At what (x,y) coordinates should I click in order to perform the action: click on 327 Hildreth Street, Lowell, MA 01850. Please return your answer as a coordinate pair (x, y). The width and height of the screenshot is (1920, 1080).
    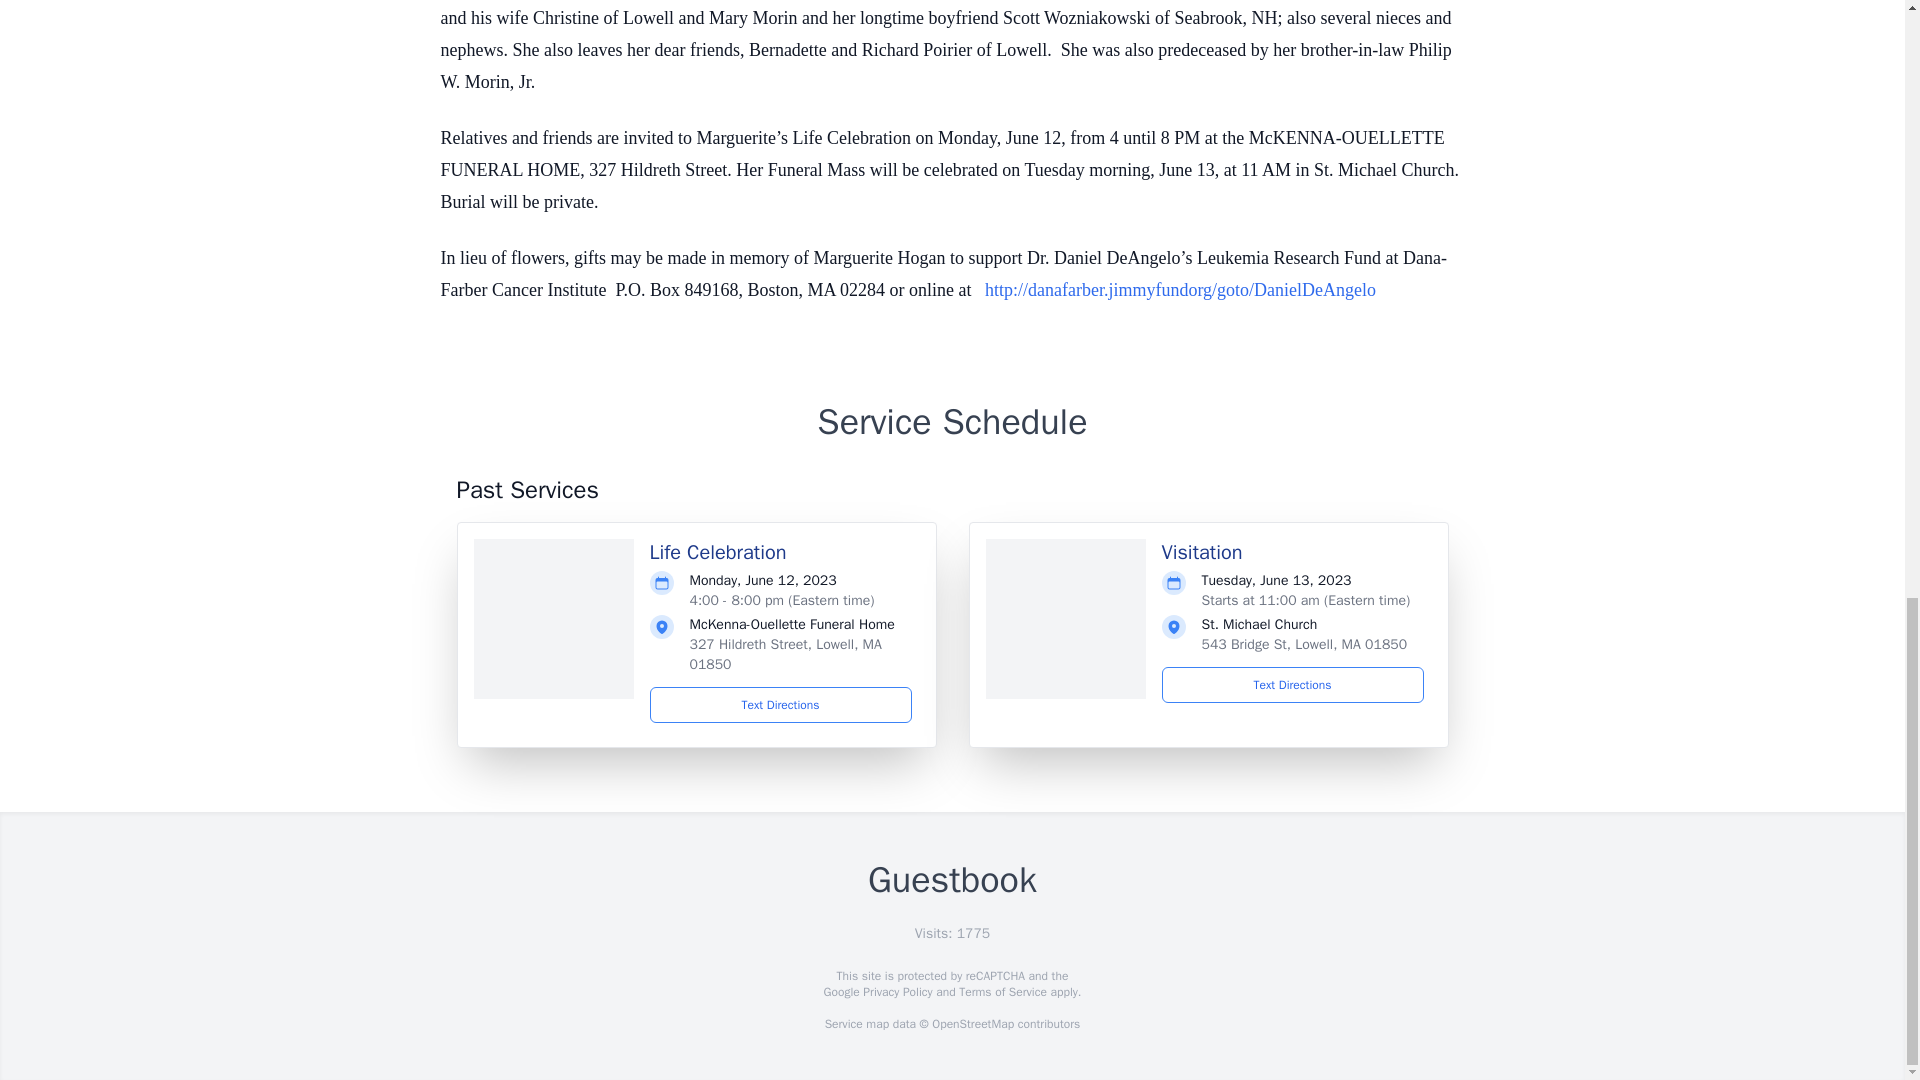
    Looking at the image, I should click on (785, 654).